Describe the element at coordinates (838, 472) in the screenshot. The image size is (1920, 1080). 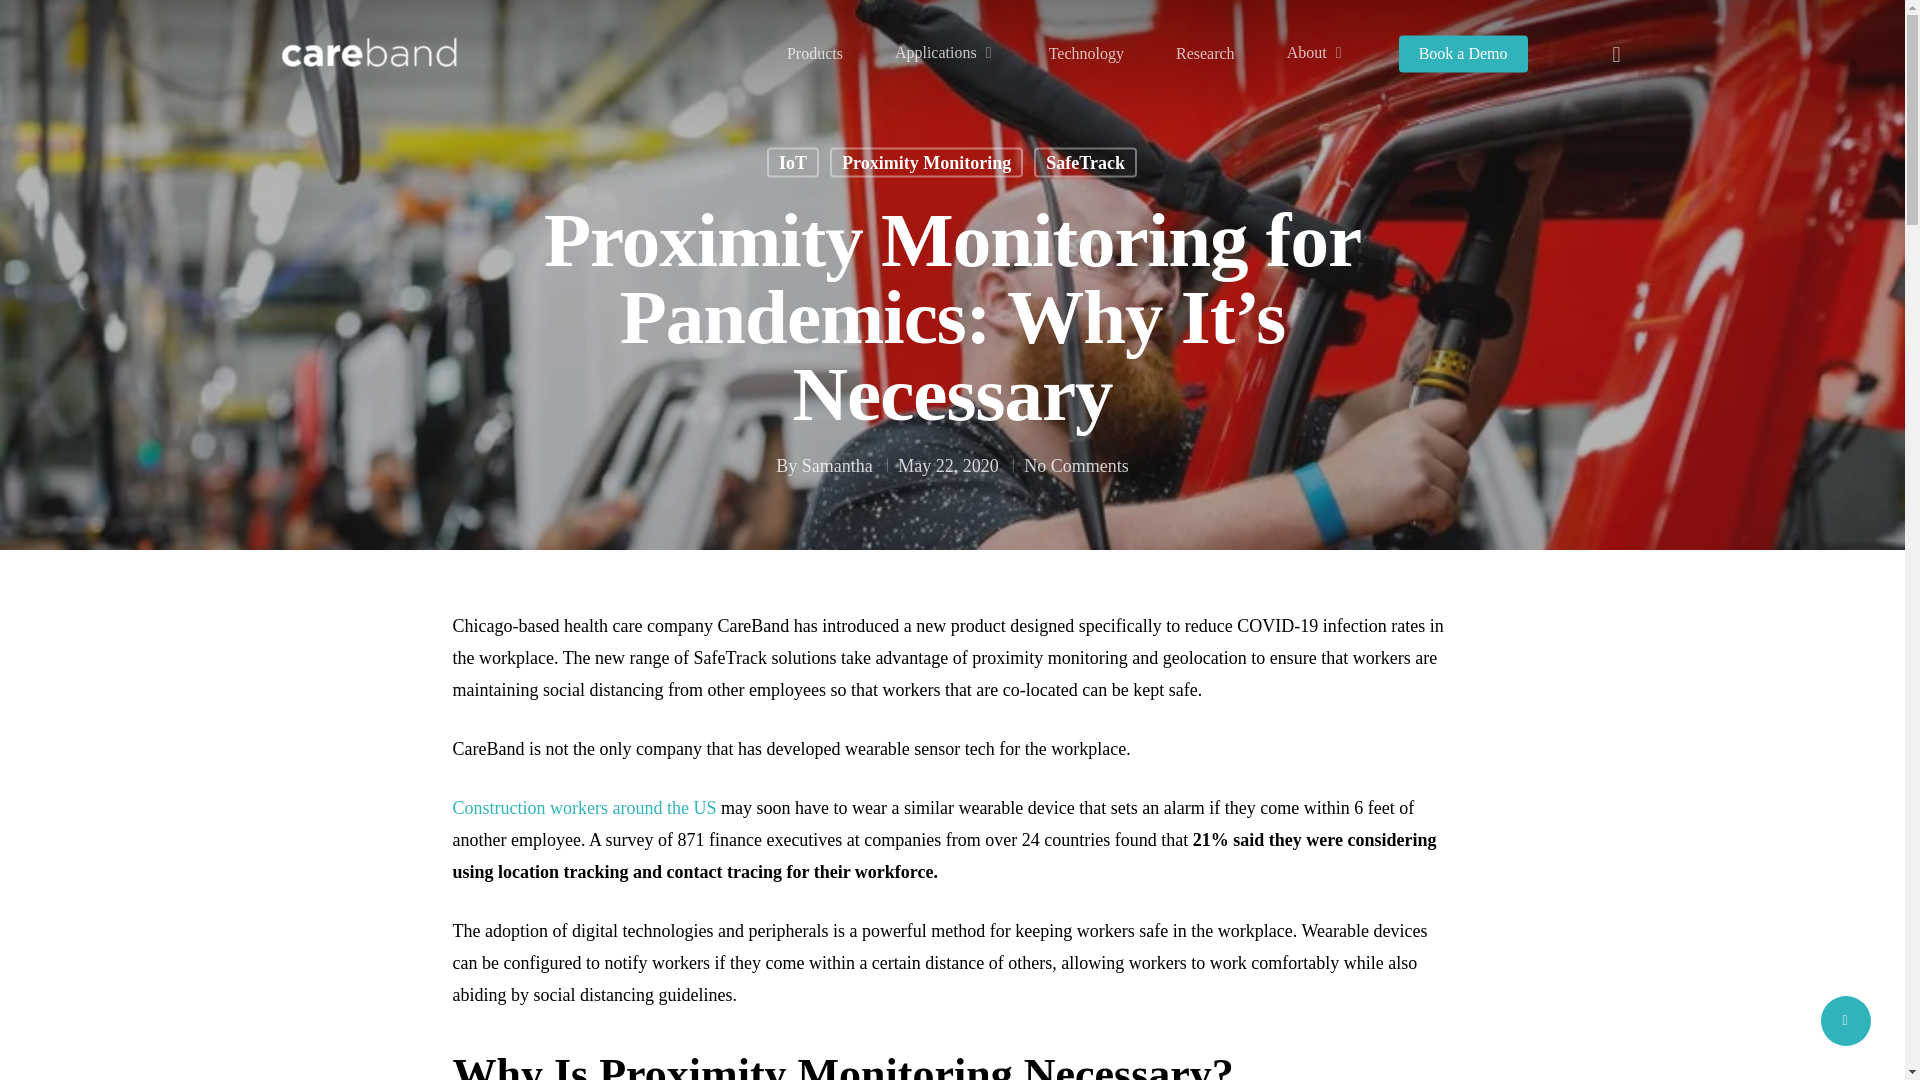
I see `Posts by Samantha` at that location.